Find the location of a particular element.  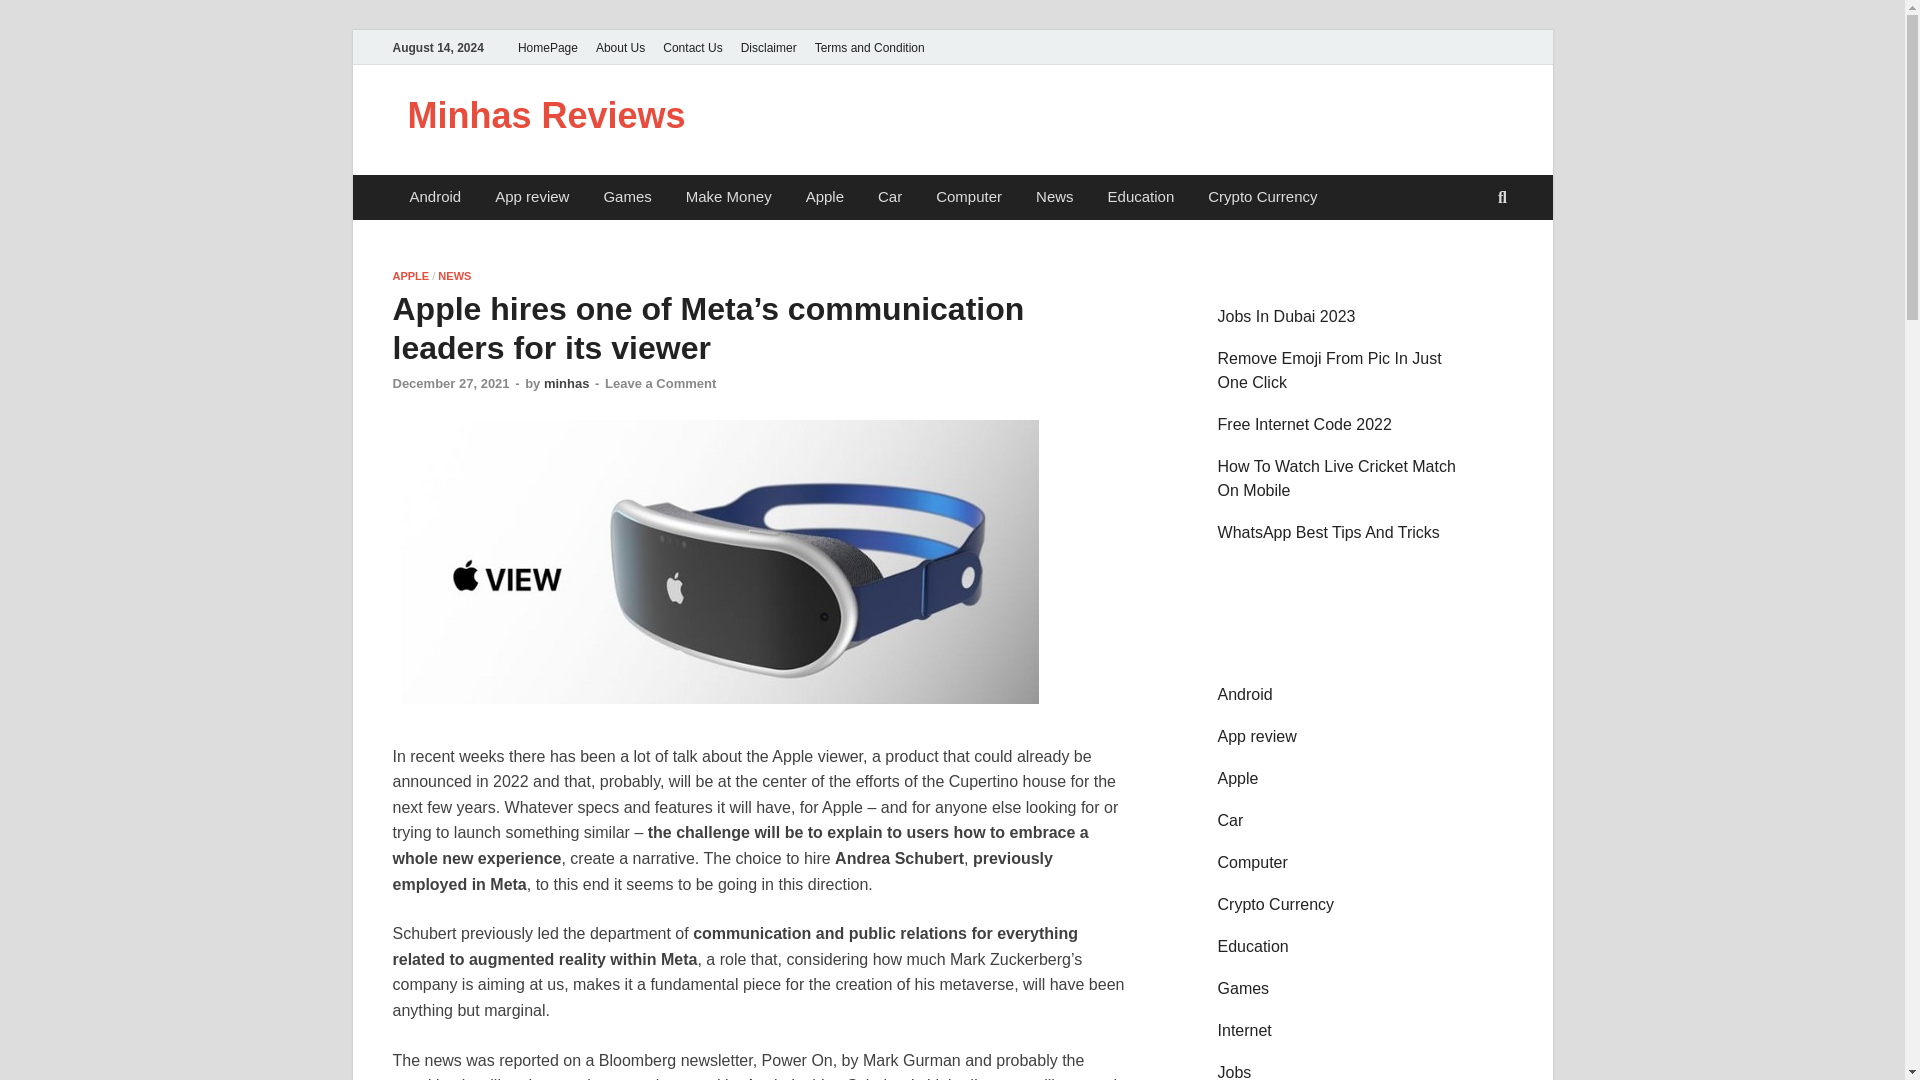

Education is located at coordinates (1141, 197).